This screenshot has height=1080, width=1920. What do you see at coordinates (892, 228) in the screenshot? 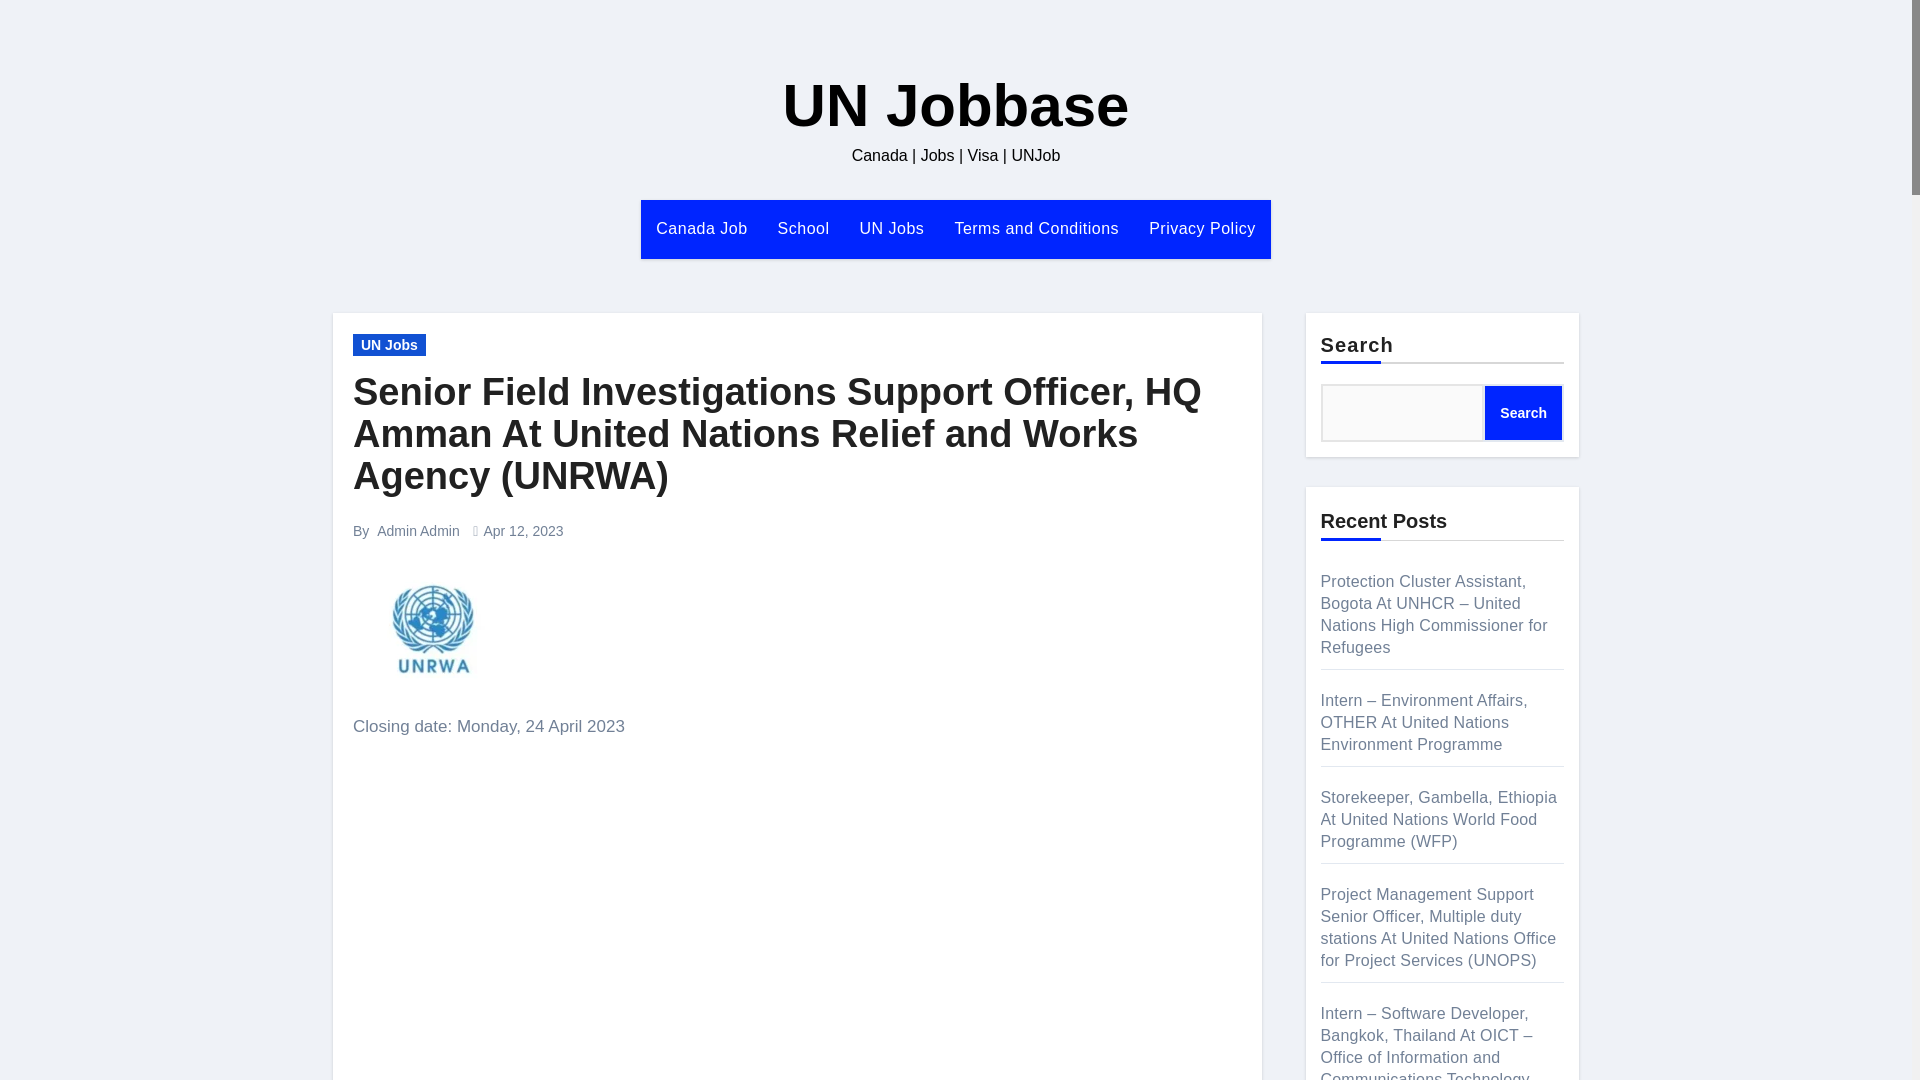
I see `UN Jobs` at bounding box center [892, 228].